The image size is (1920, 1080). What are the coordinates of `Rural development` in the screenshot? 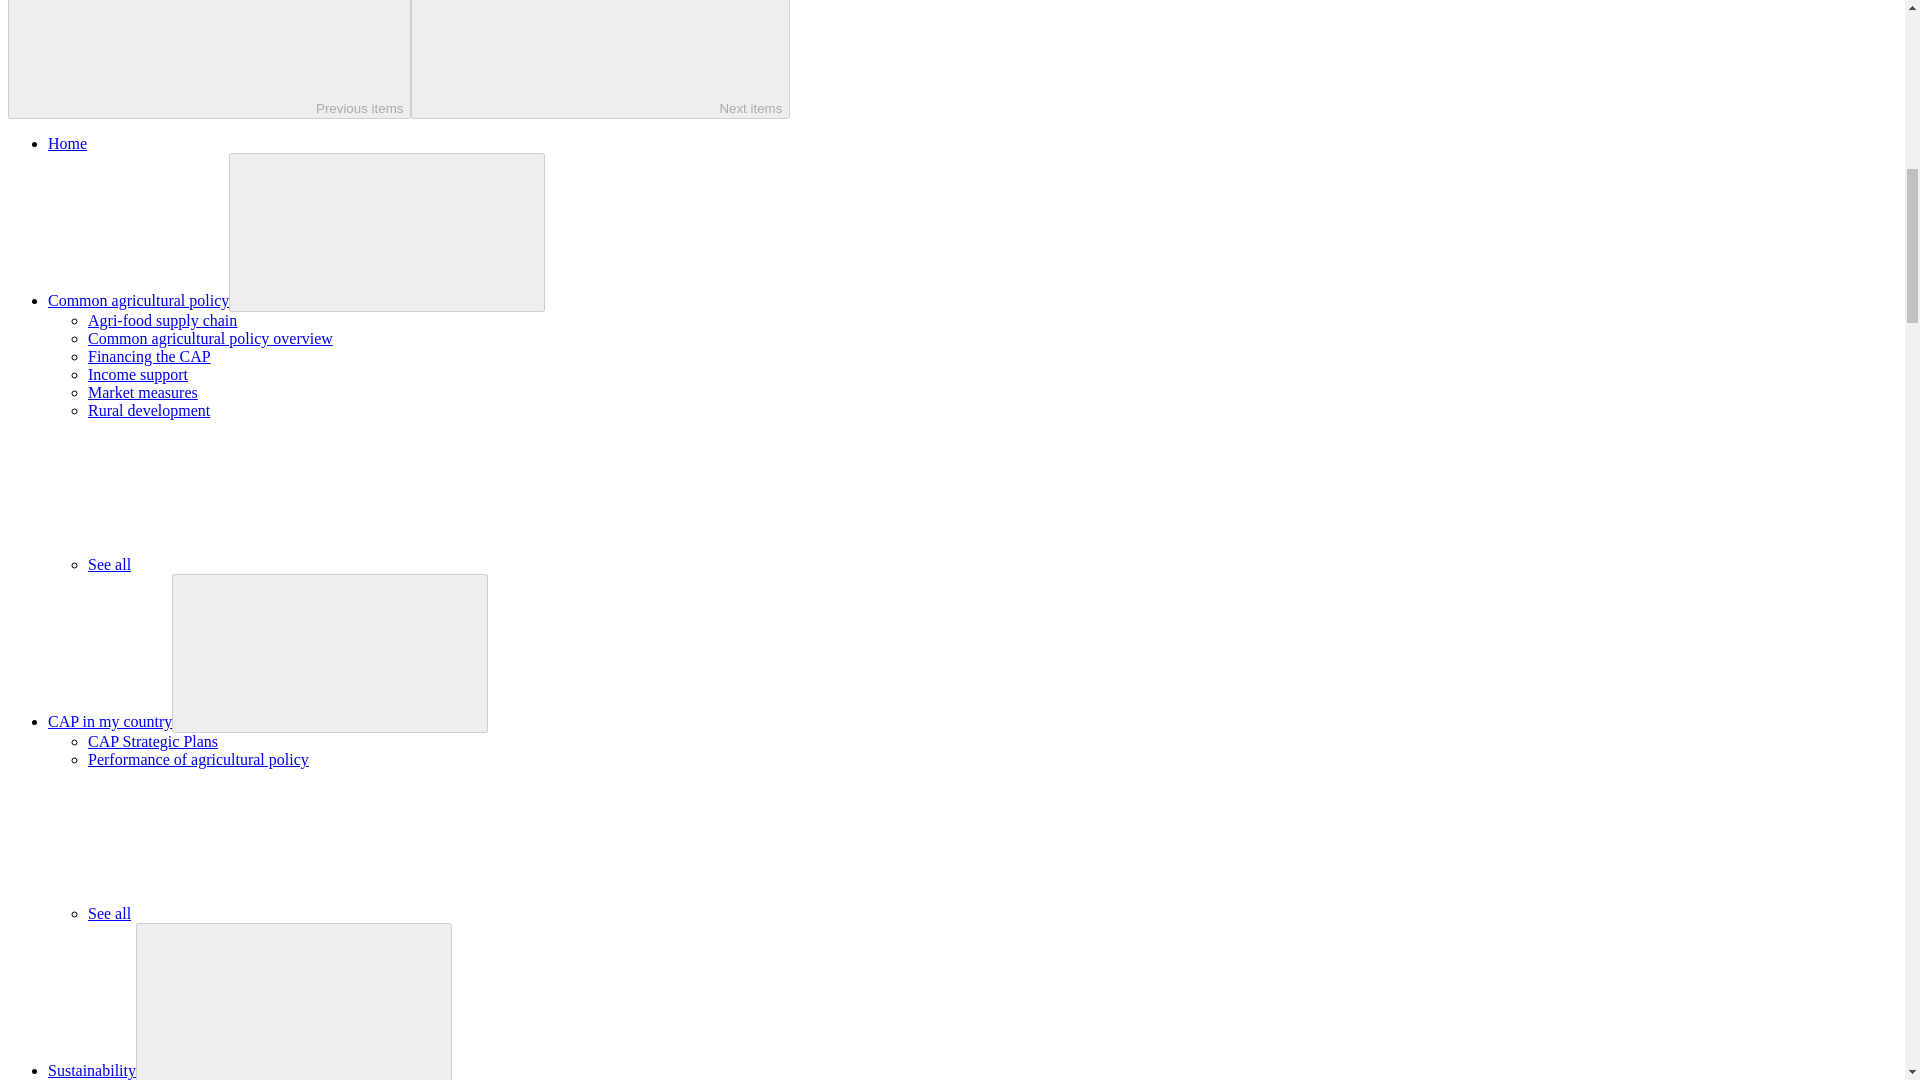 It's located at (148, 410).